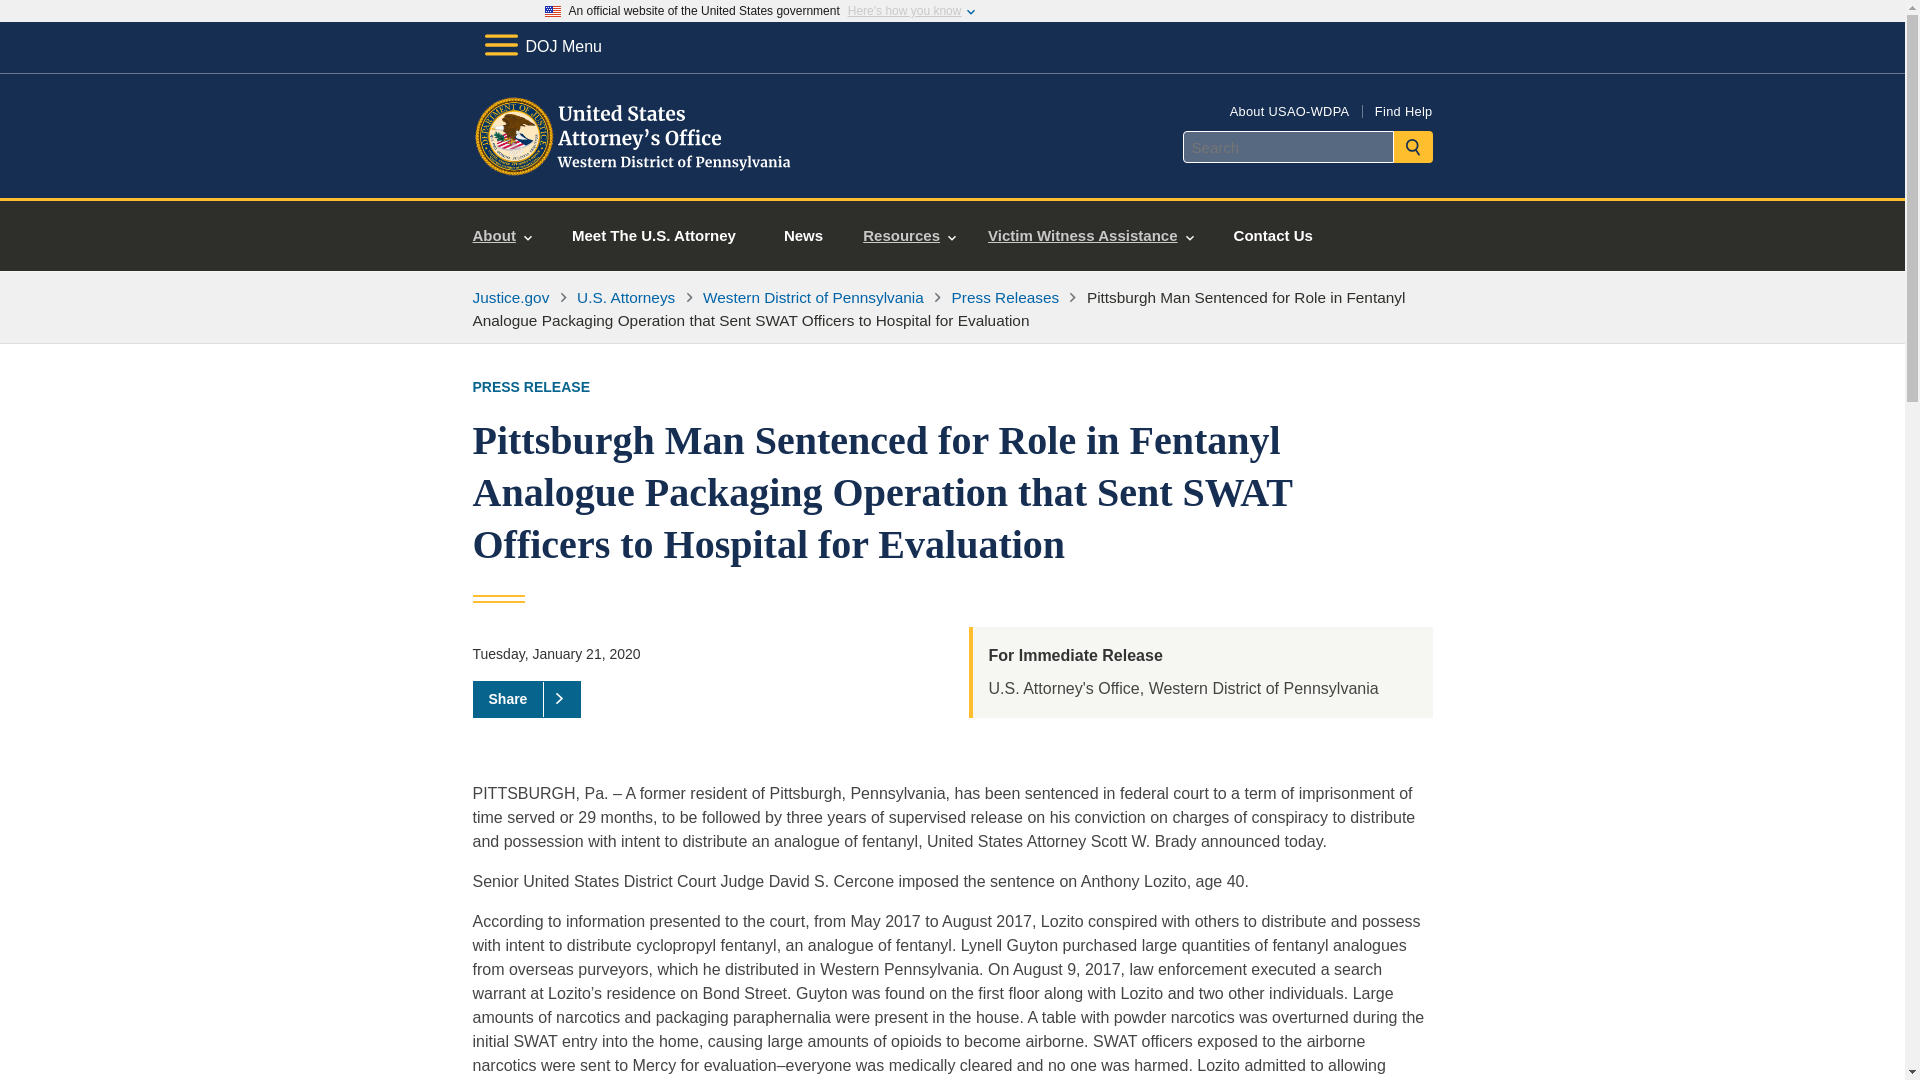 The width and height of the screenshot is (1920, 1080). What do you see at coordinates (803, 236) in the screenshot?
I see `News` at bounding box center [803, 236].